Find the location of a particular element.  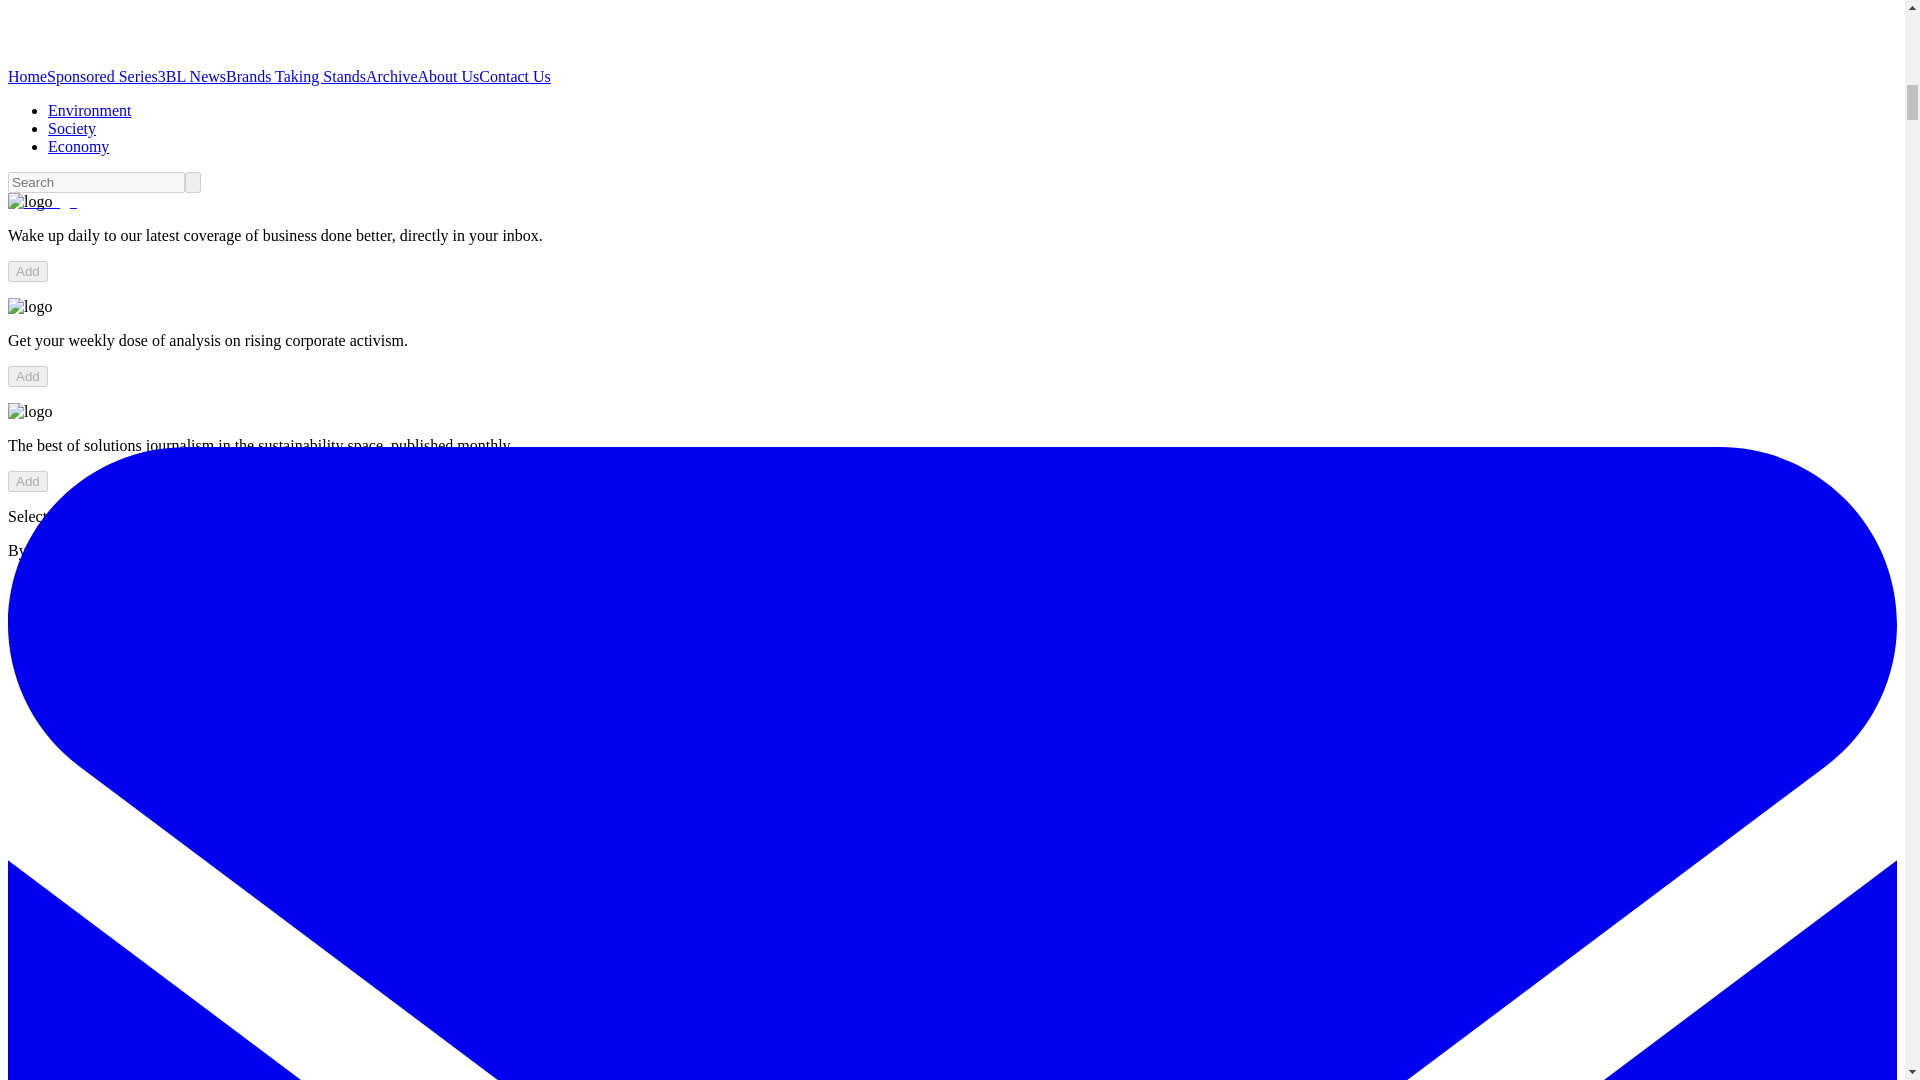

Add is located at coordinates (28, 481).